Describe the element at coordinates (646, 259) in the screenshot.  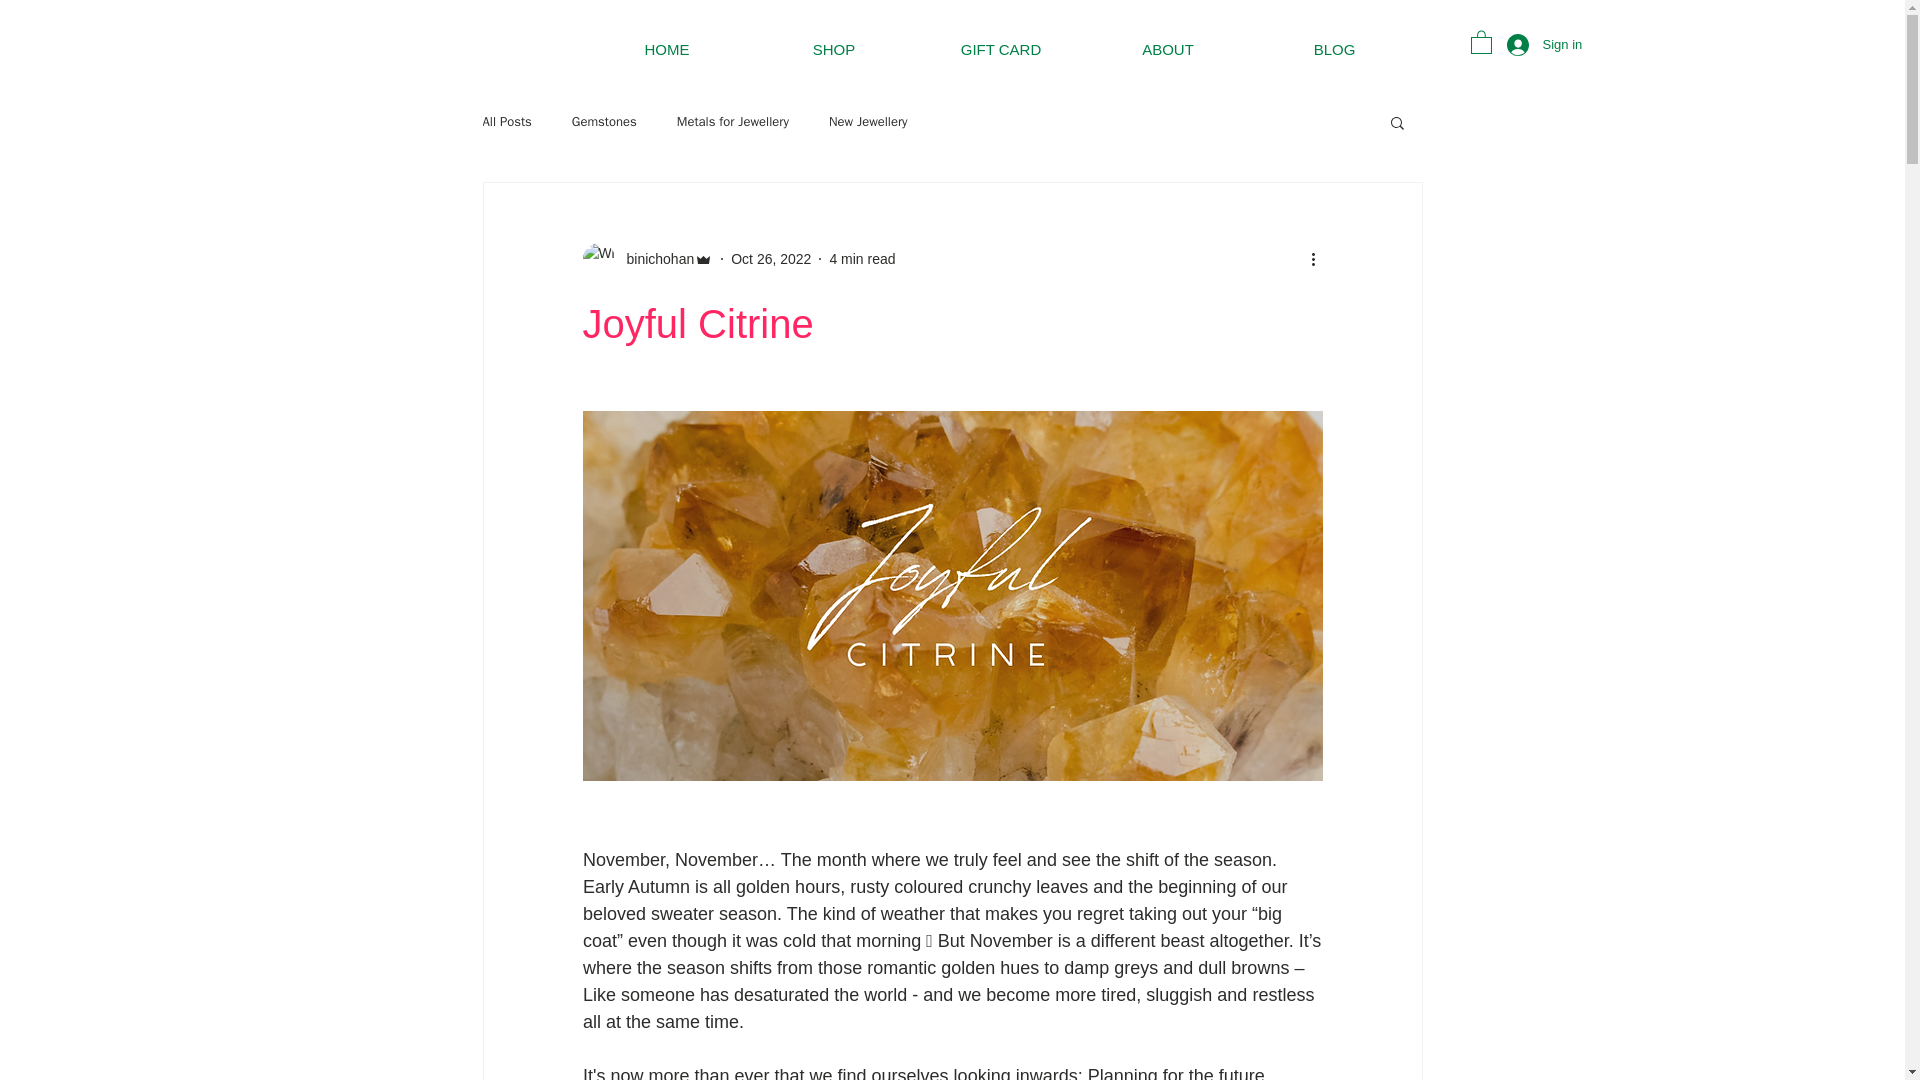
I see `binichohan` at that location.